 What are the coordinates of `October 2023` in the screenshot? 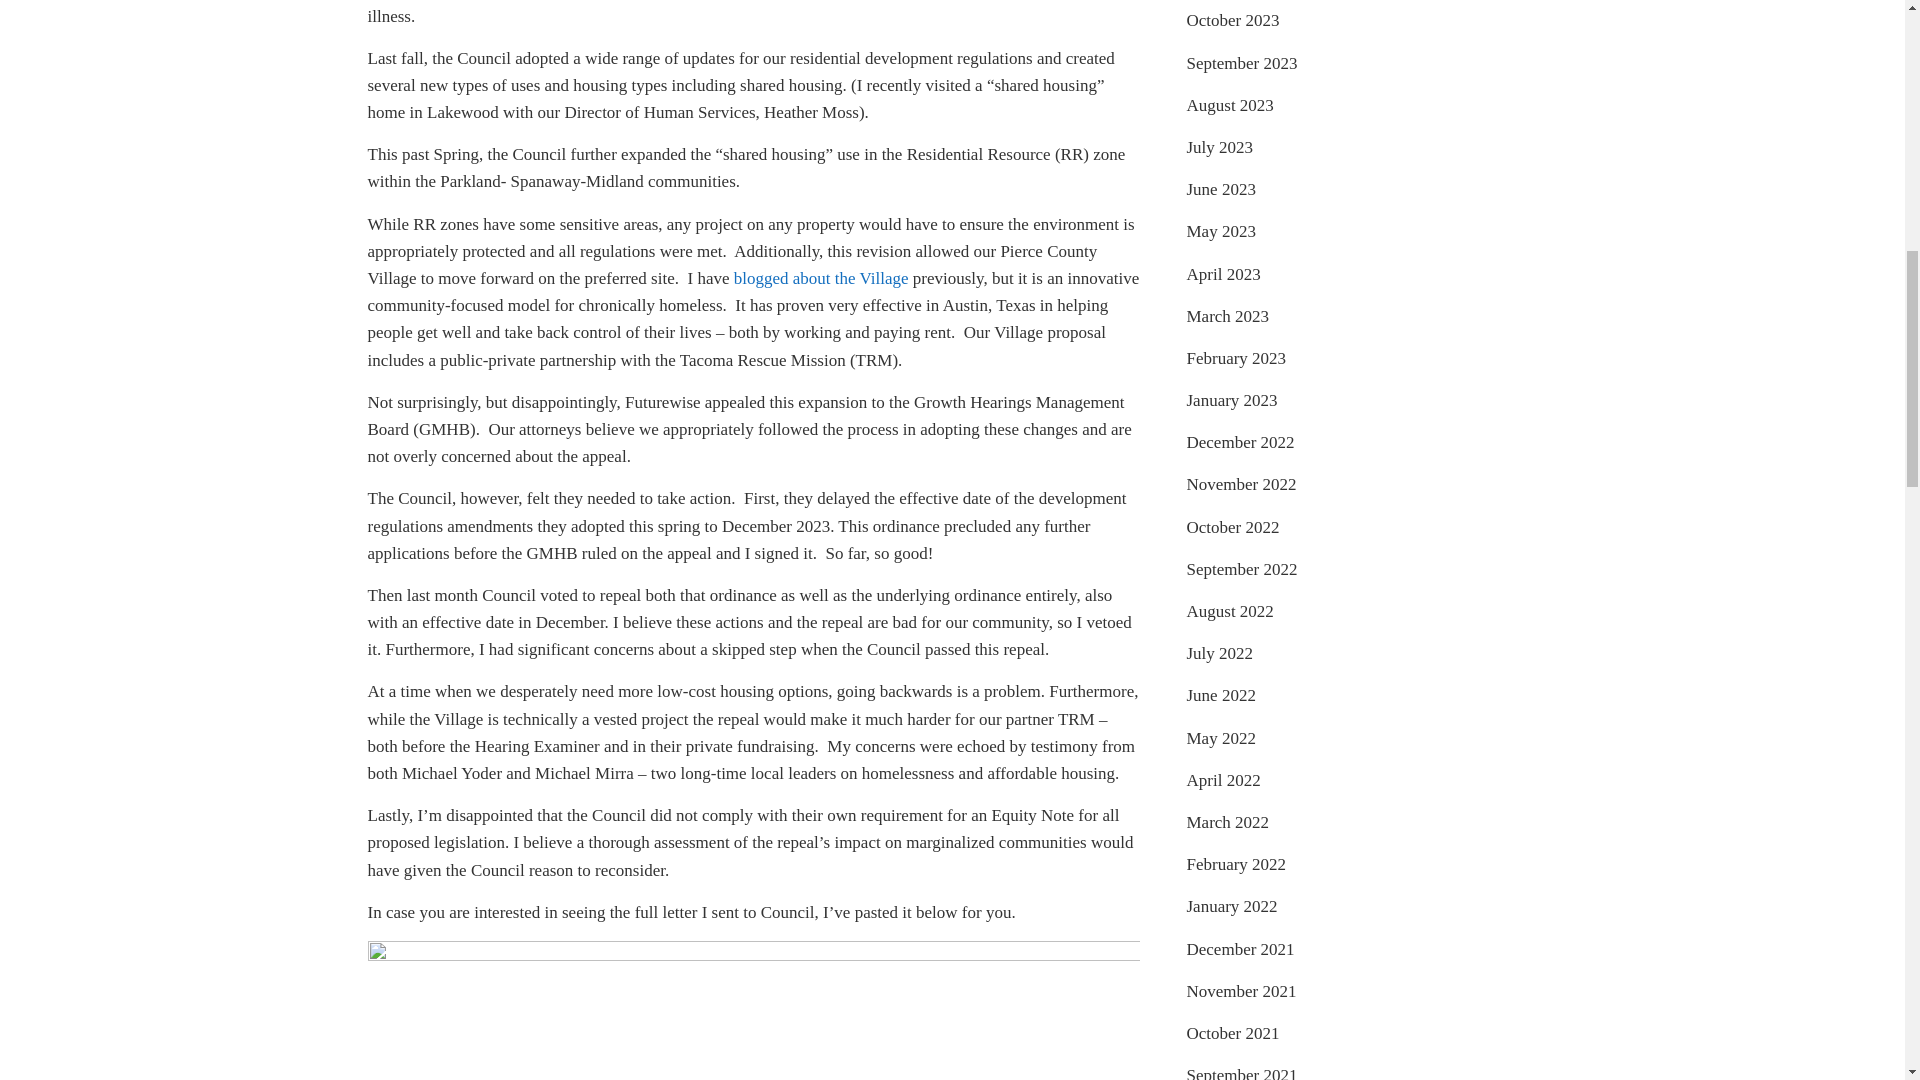 It's located at (1232, 20).